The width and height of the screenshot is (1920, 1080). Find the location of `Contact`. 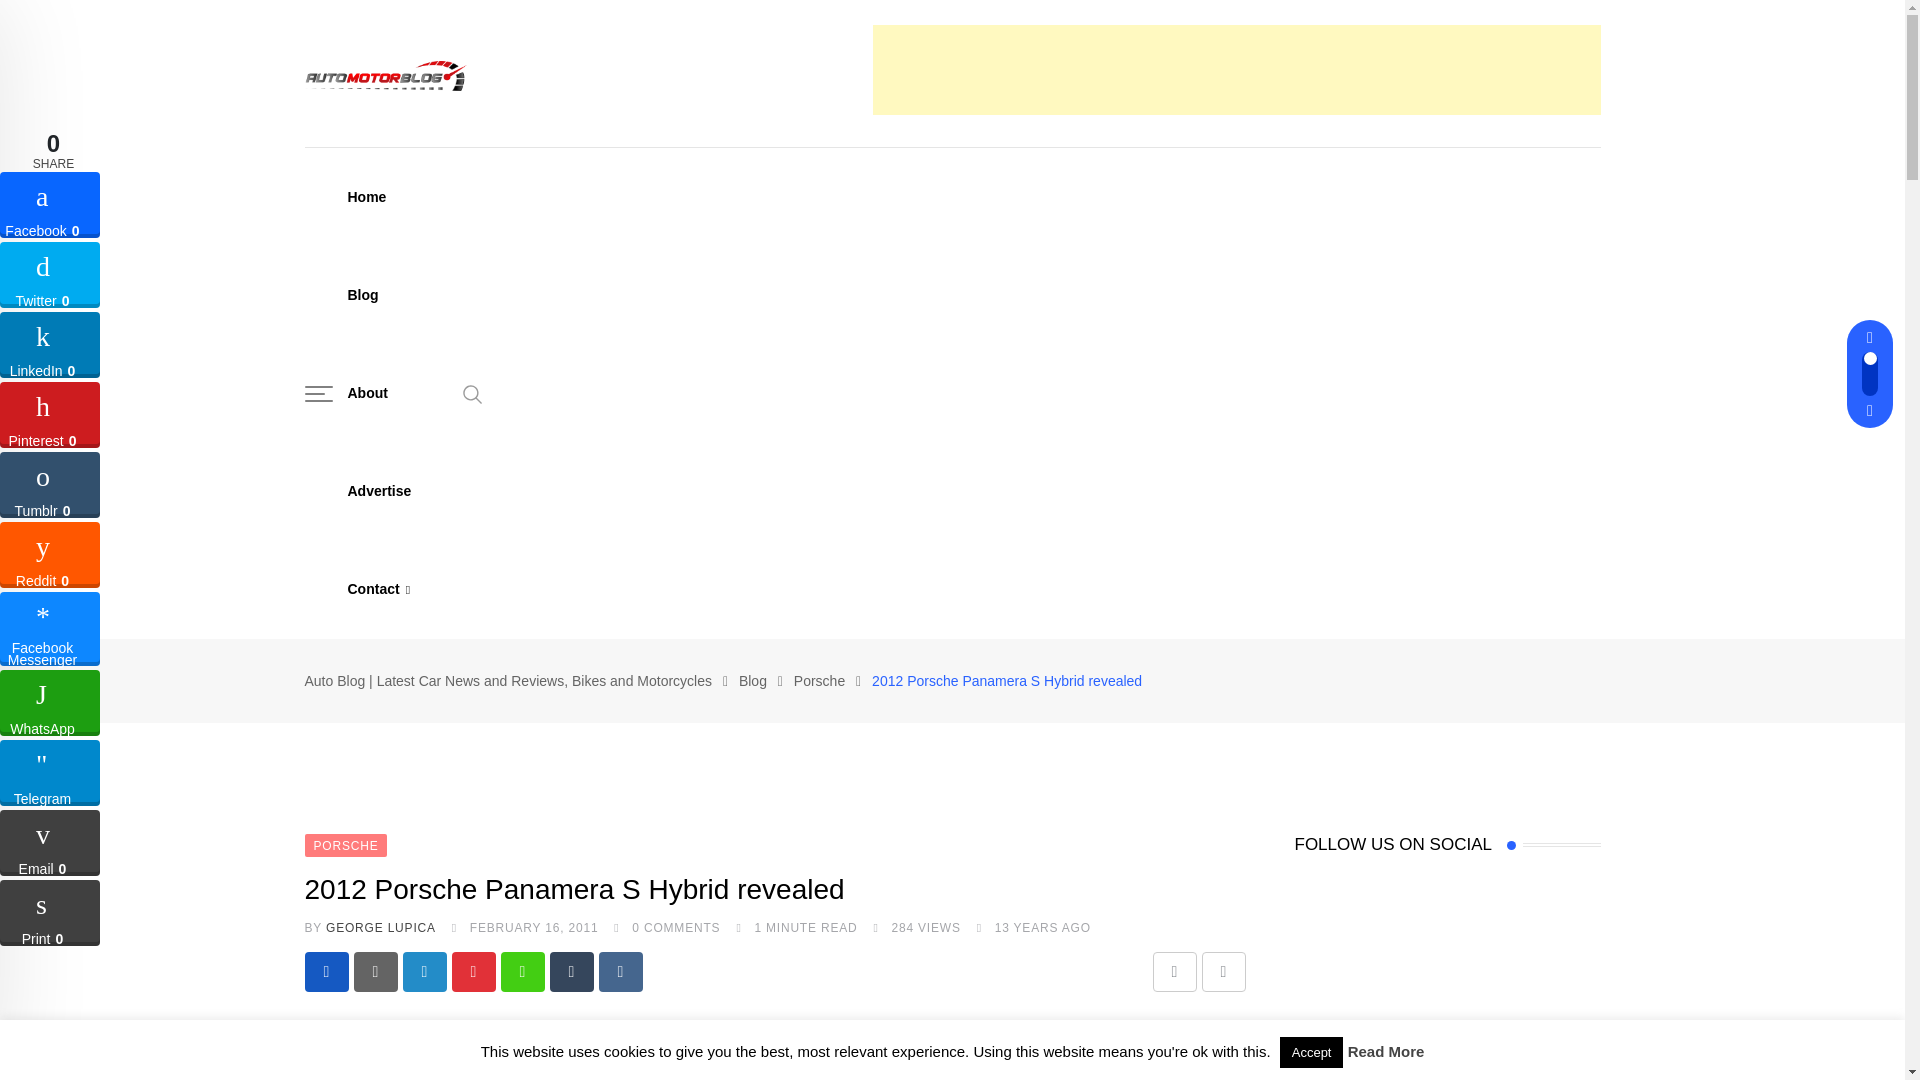

Contact is located at coordinates (378, 590).